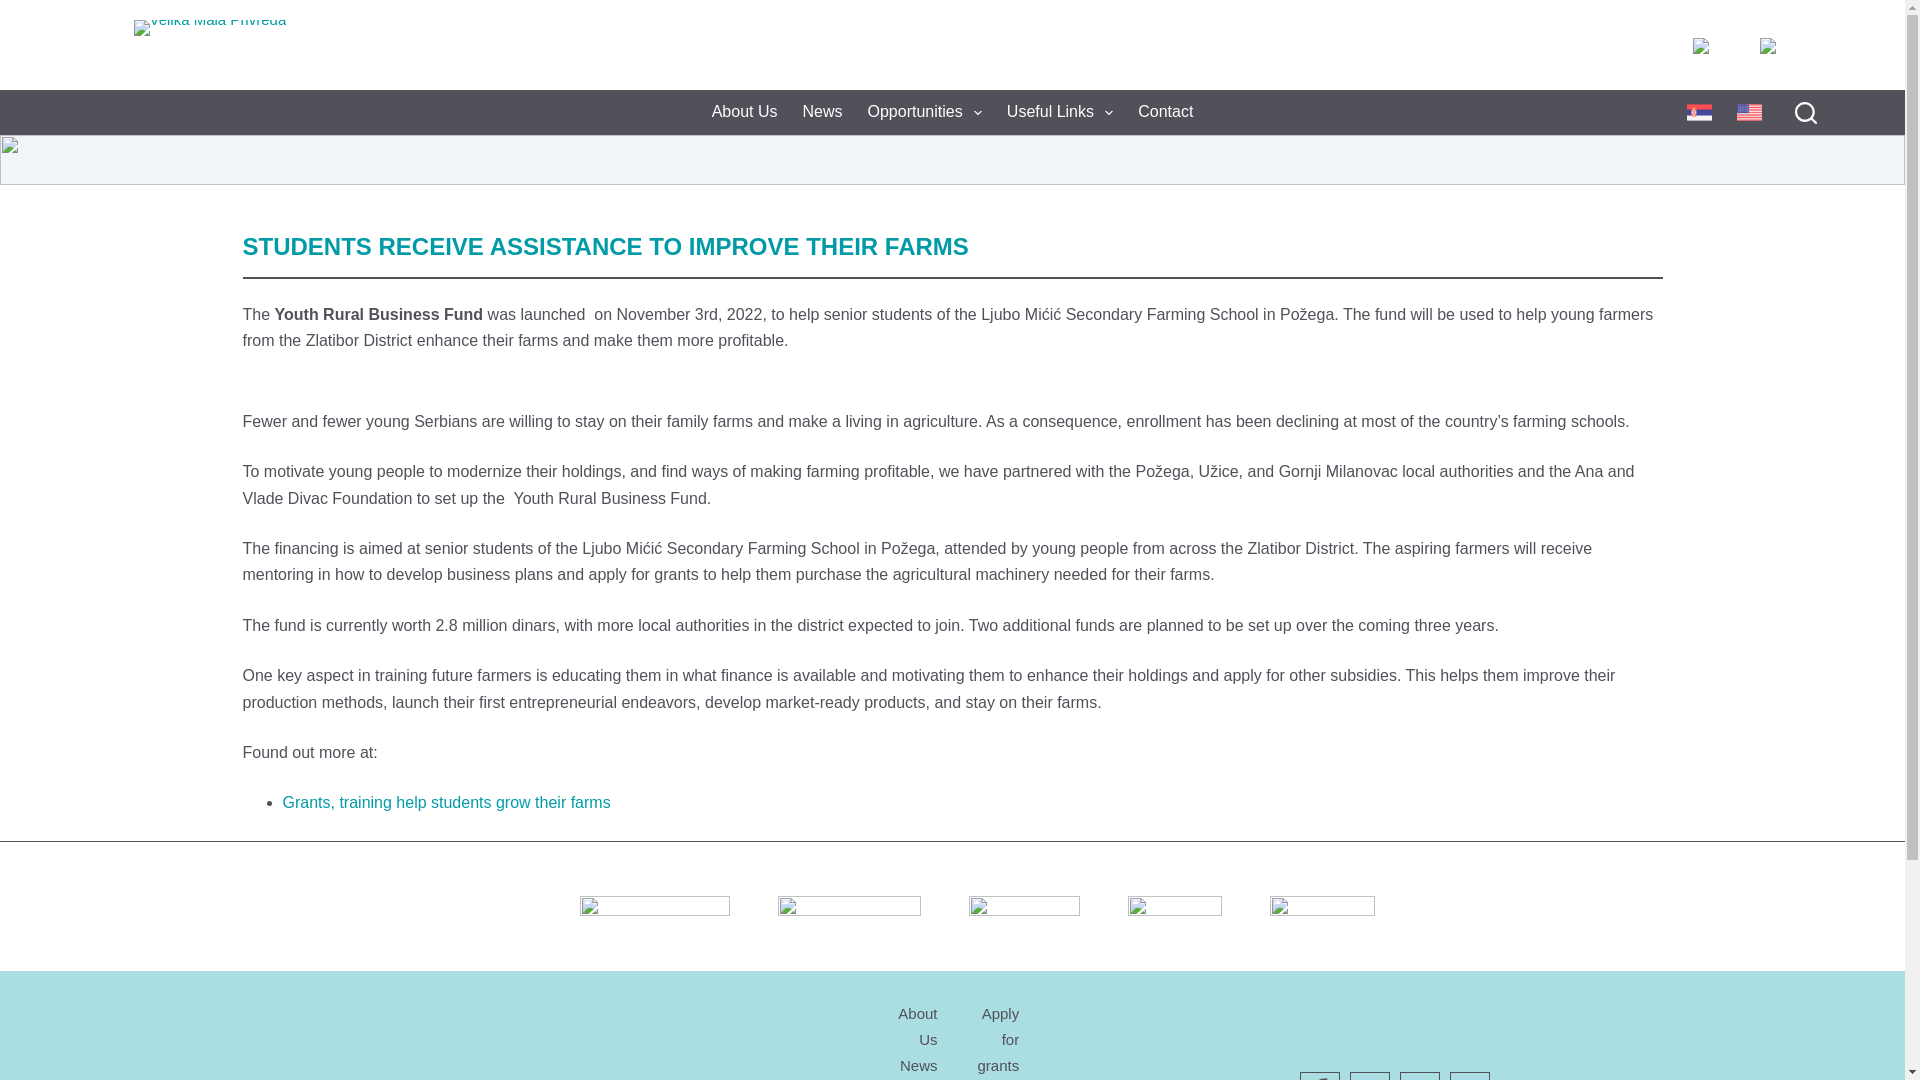  Describe the element at coordinates (744, 112) in the screenshot. I see `About Us` at that location.